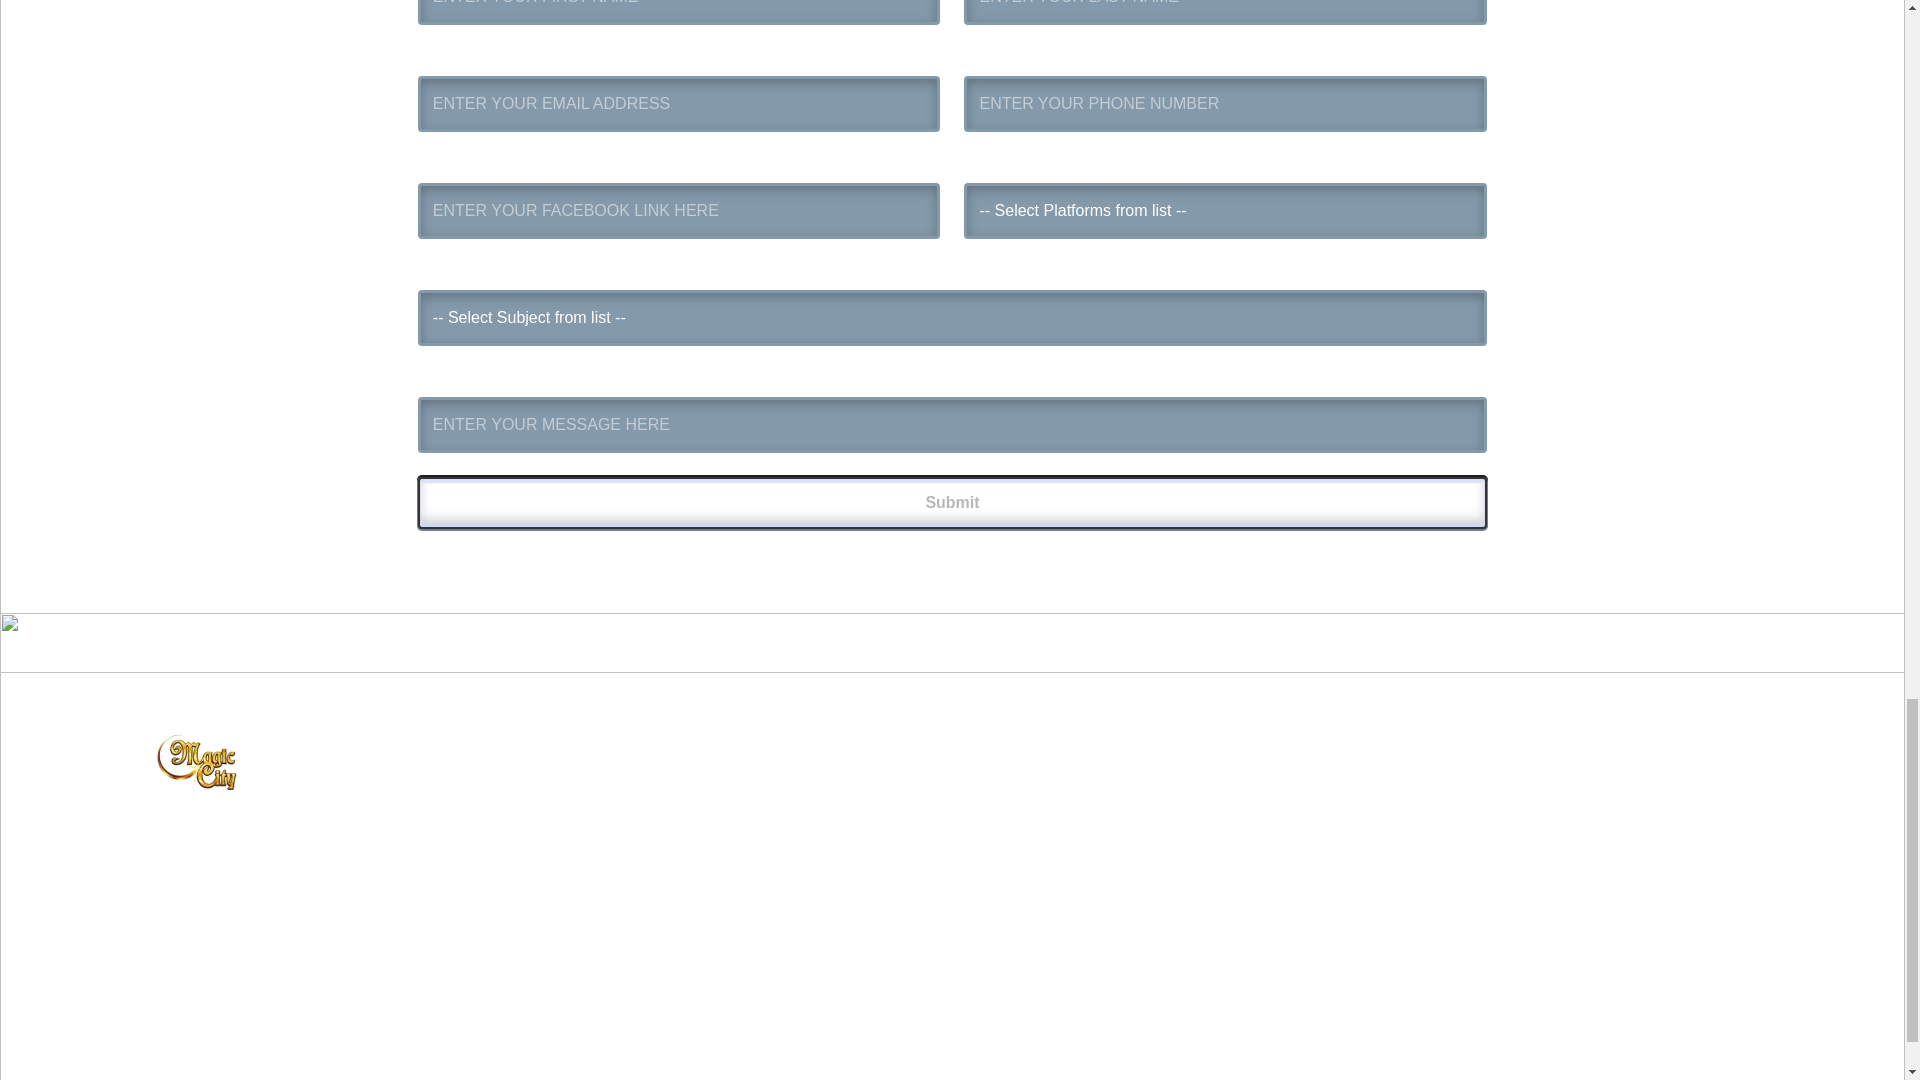 The height and width of the screenshot is (1080, 1920). What do you see at coordinates (952, 503) in the screenshot?
I see `Submit` at bounding box center [952, 503].